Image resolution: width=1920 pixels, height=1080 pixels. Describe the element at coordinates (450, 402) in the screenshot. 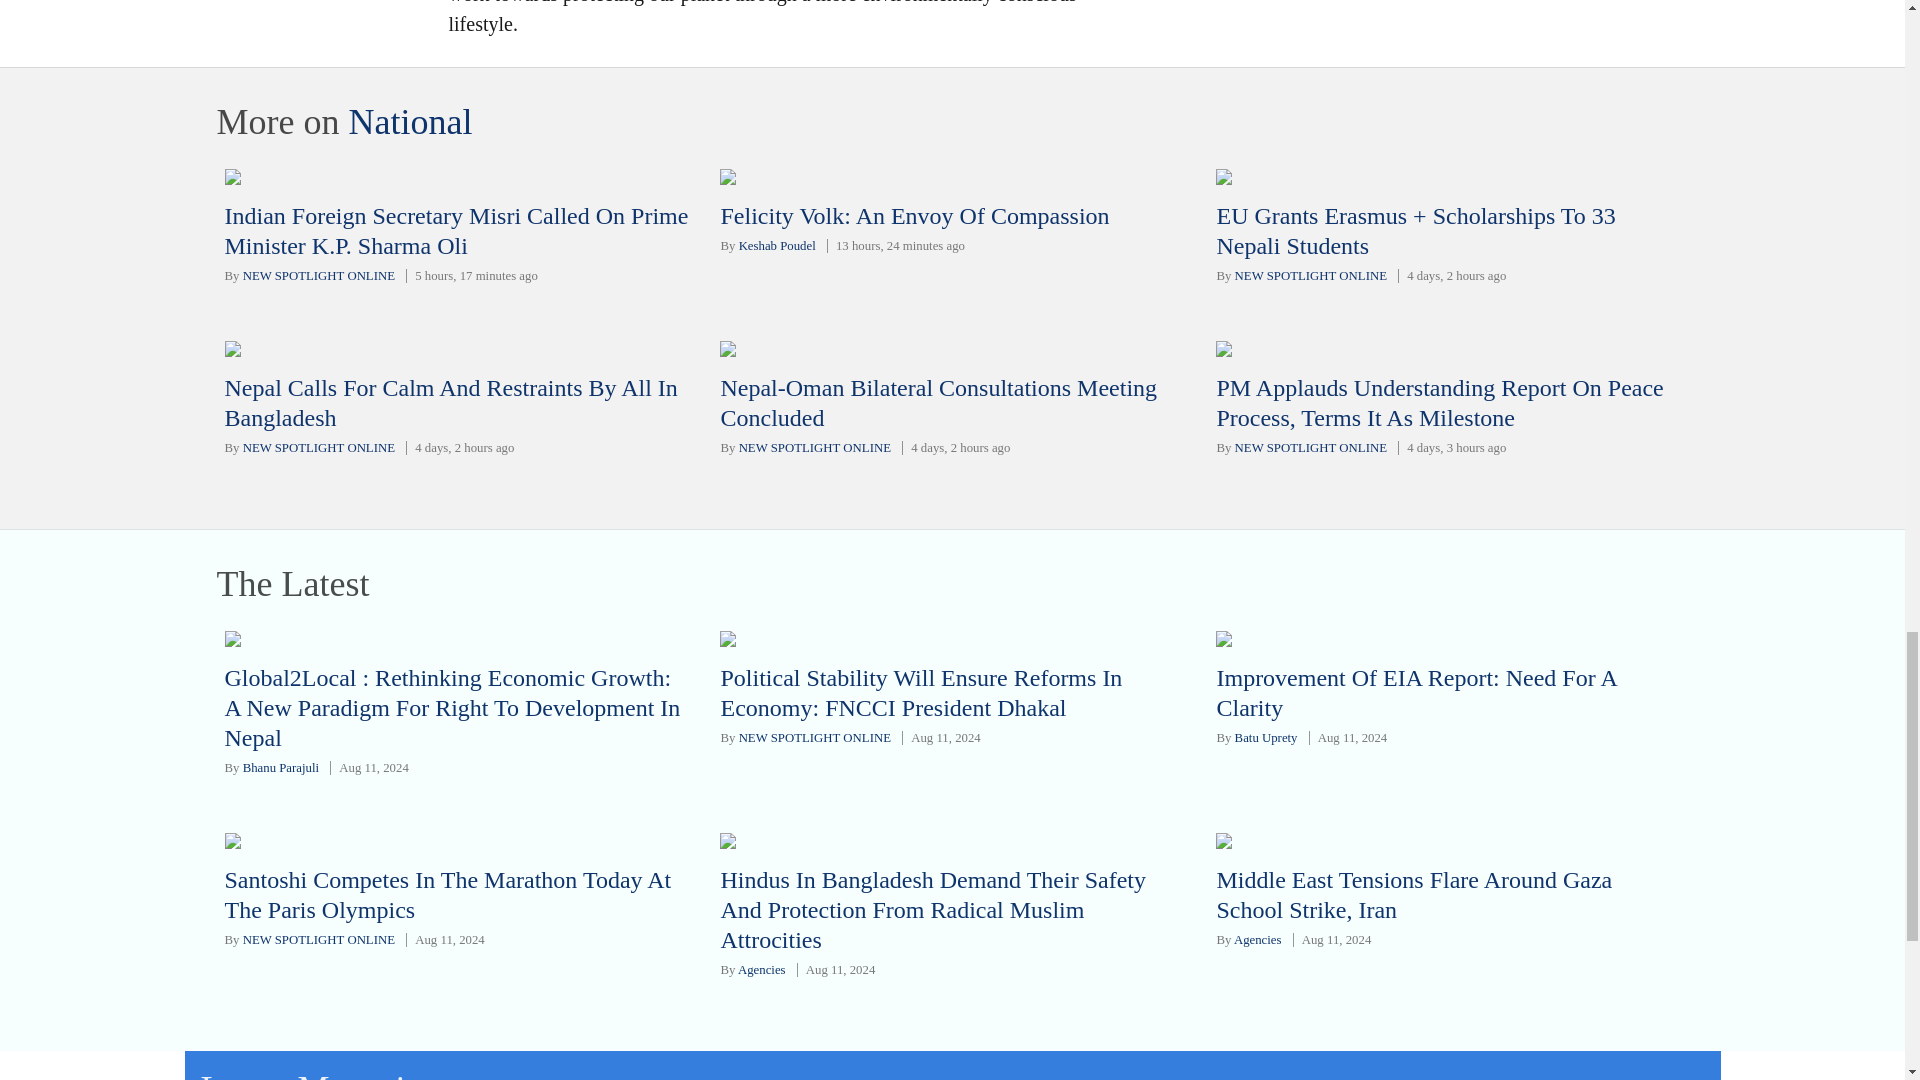

I see `Nepal Calls For Calm And Restraints By All In Bangladesh` at that location.